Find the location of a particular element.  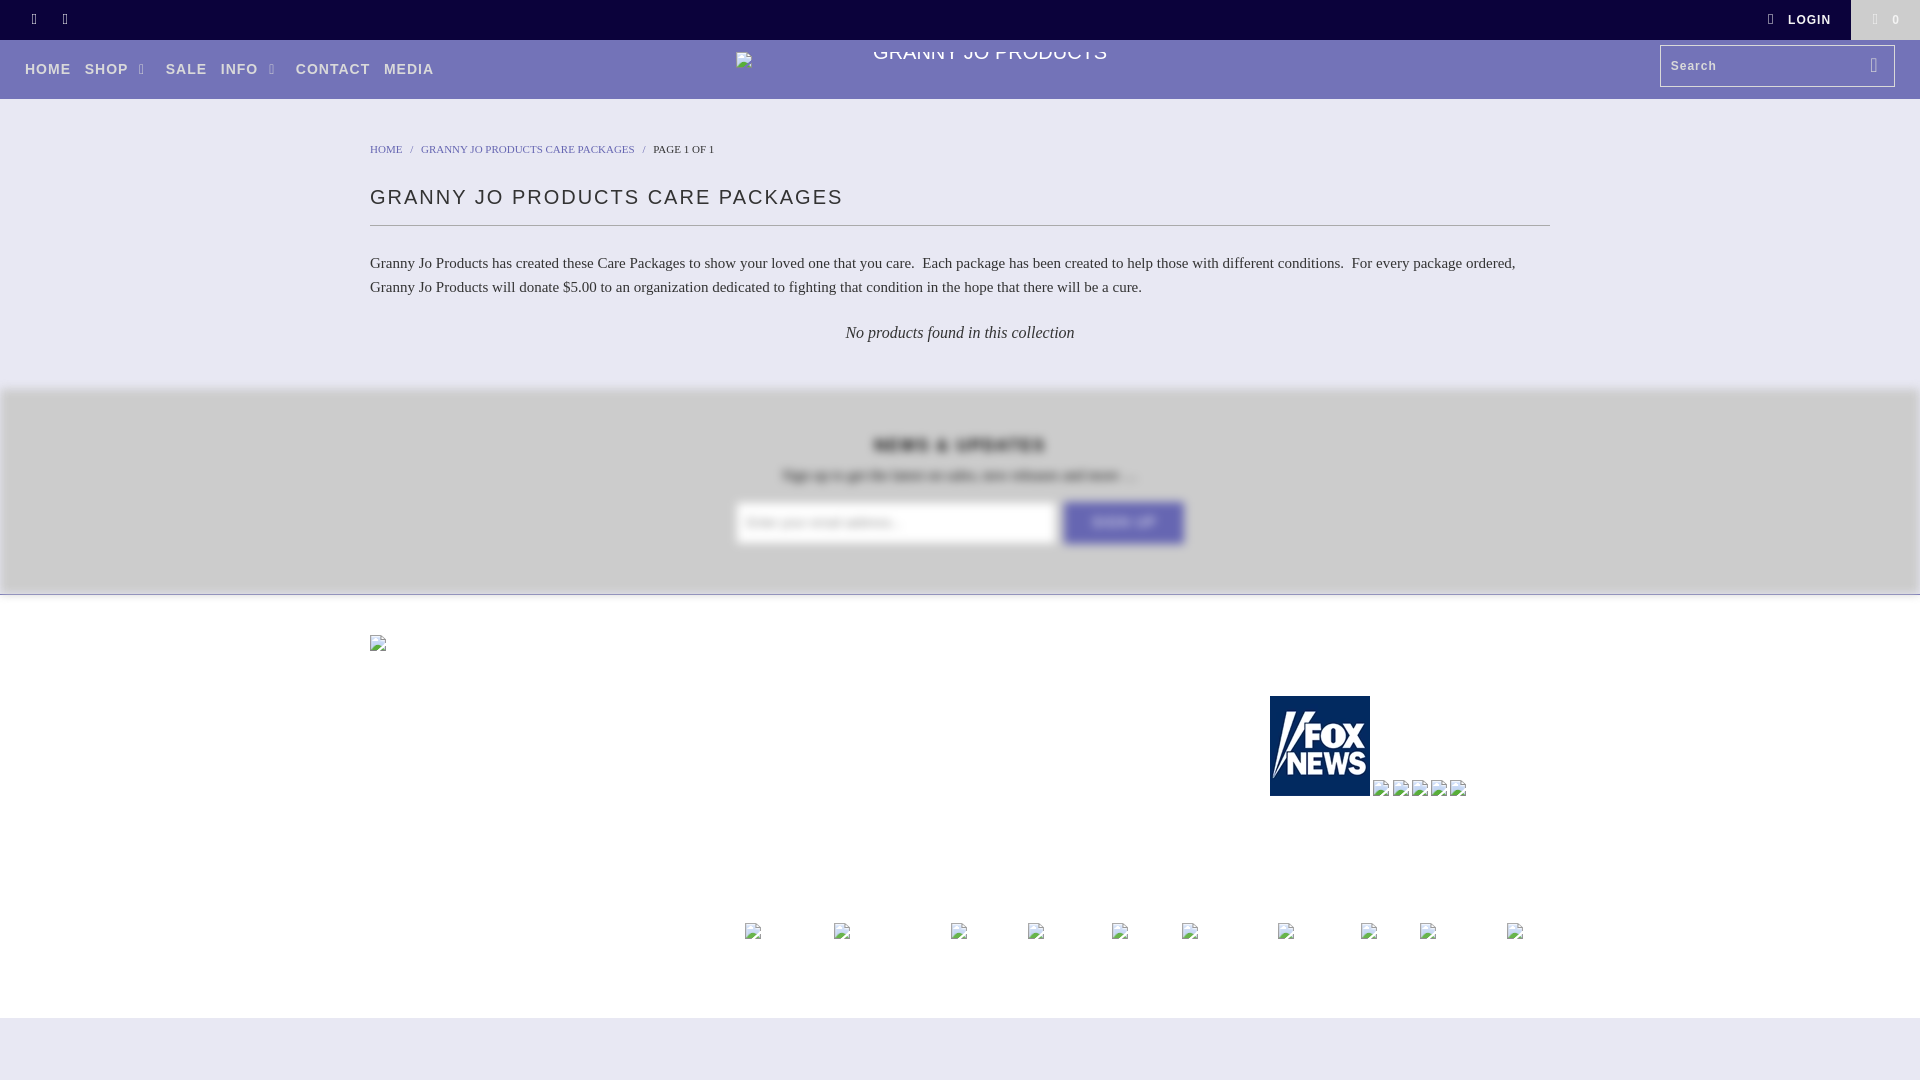

My Account  is located at coordinates (1798, 20).